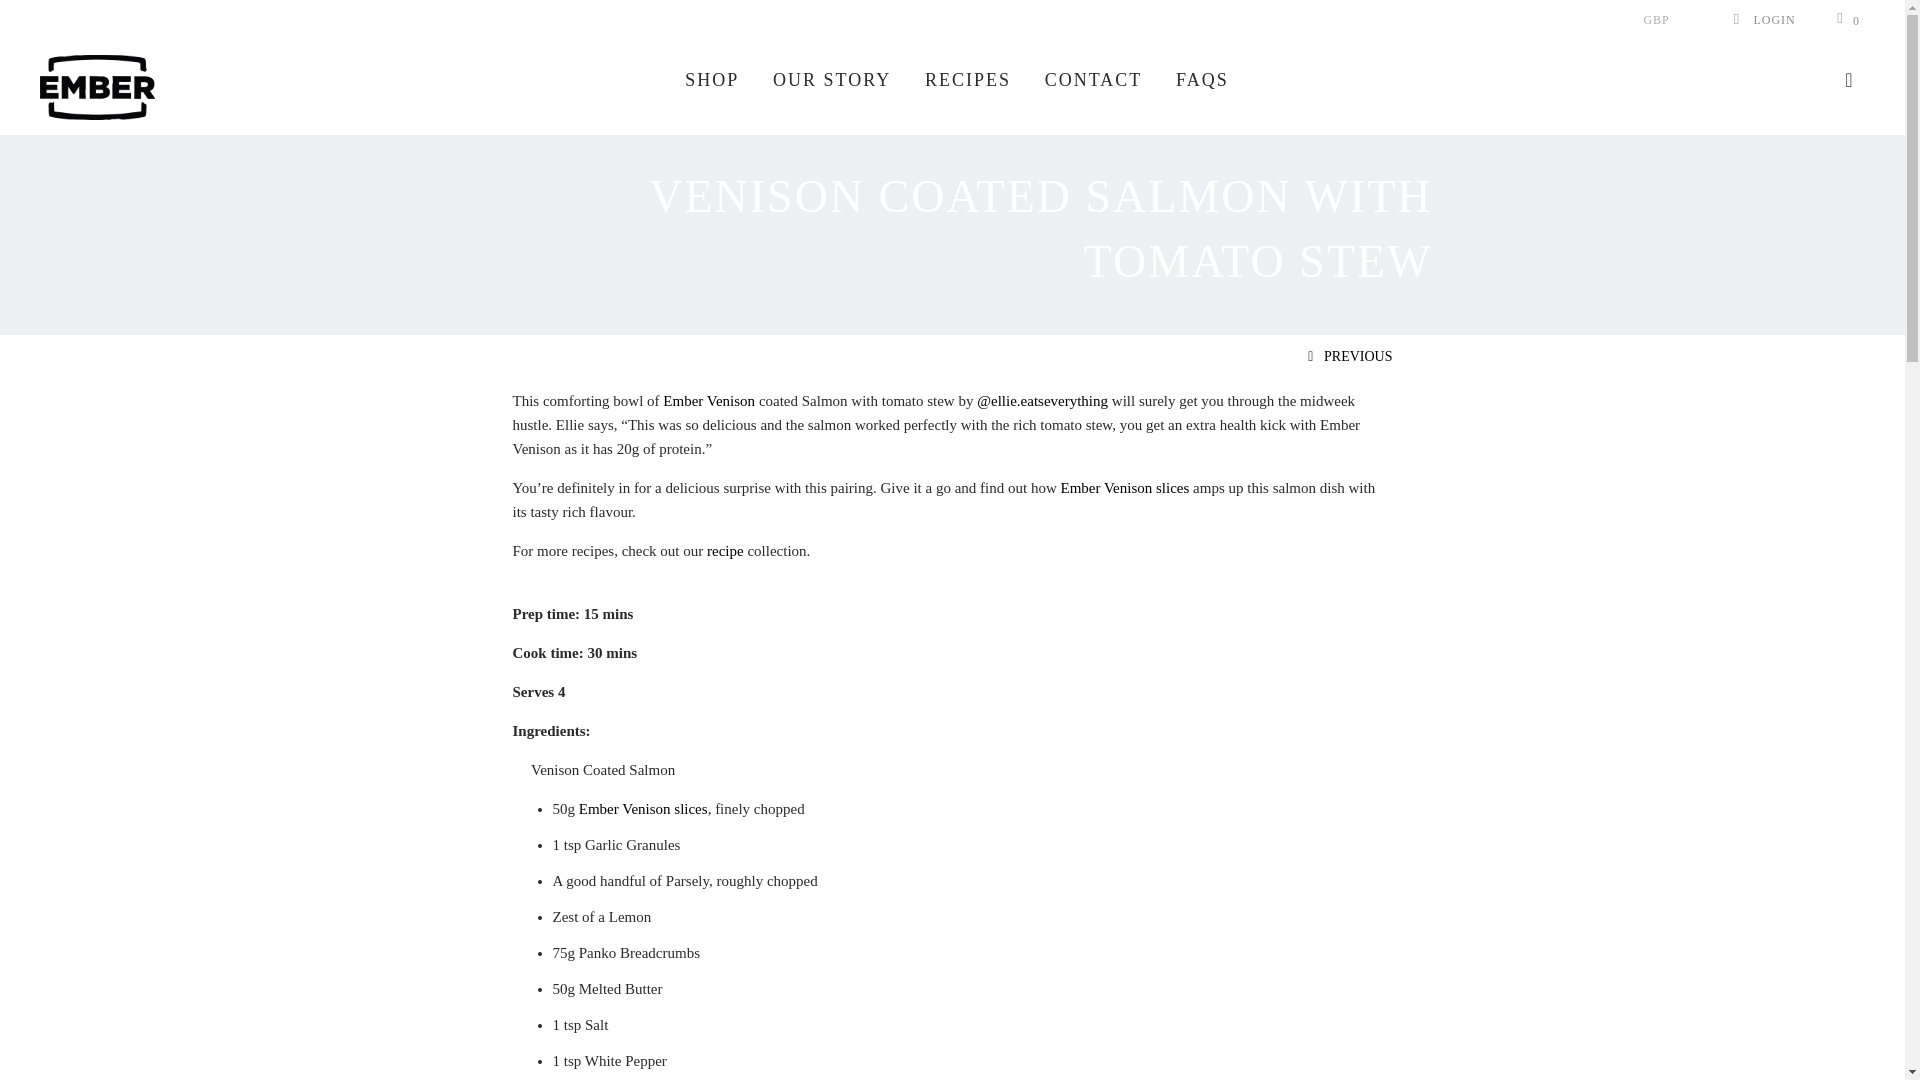 This screenshot has height=1080, width=1920. I want to click on LOGIN, so click(1763, 20).